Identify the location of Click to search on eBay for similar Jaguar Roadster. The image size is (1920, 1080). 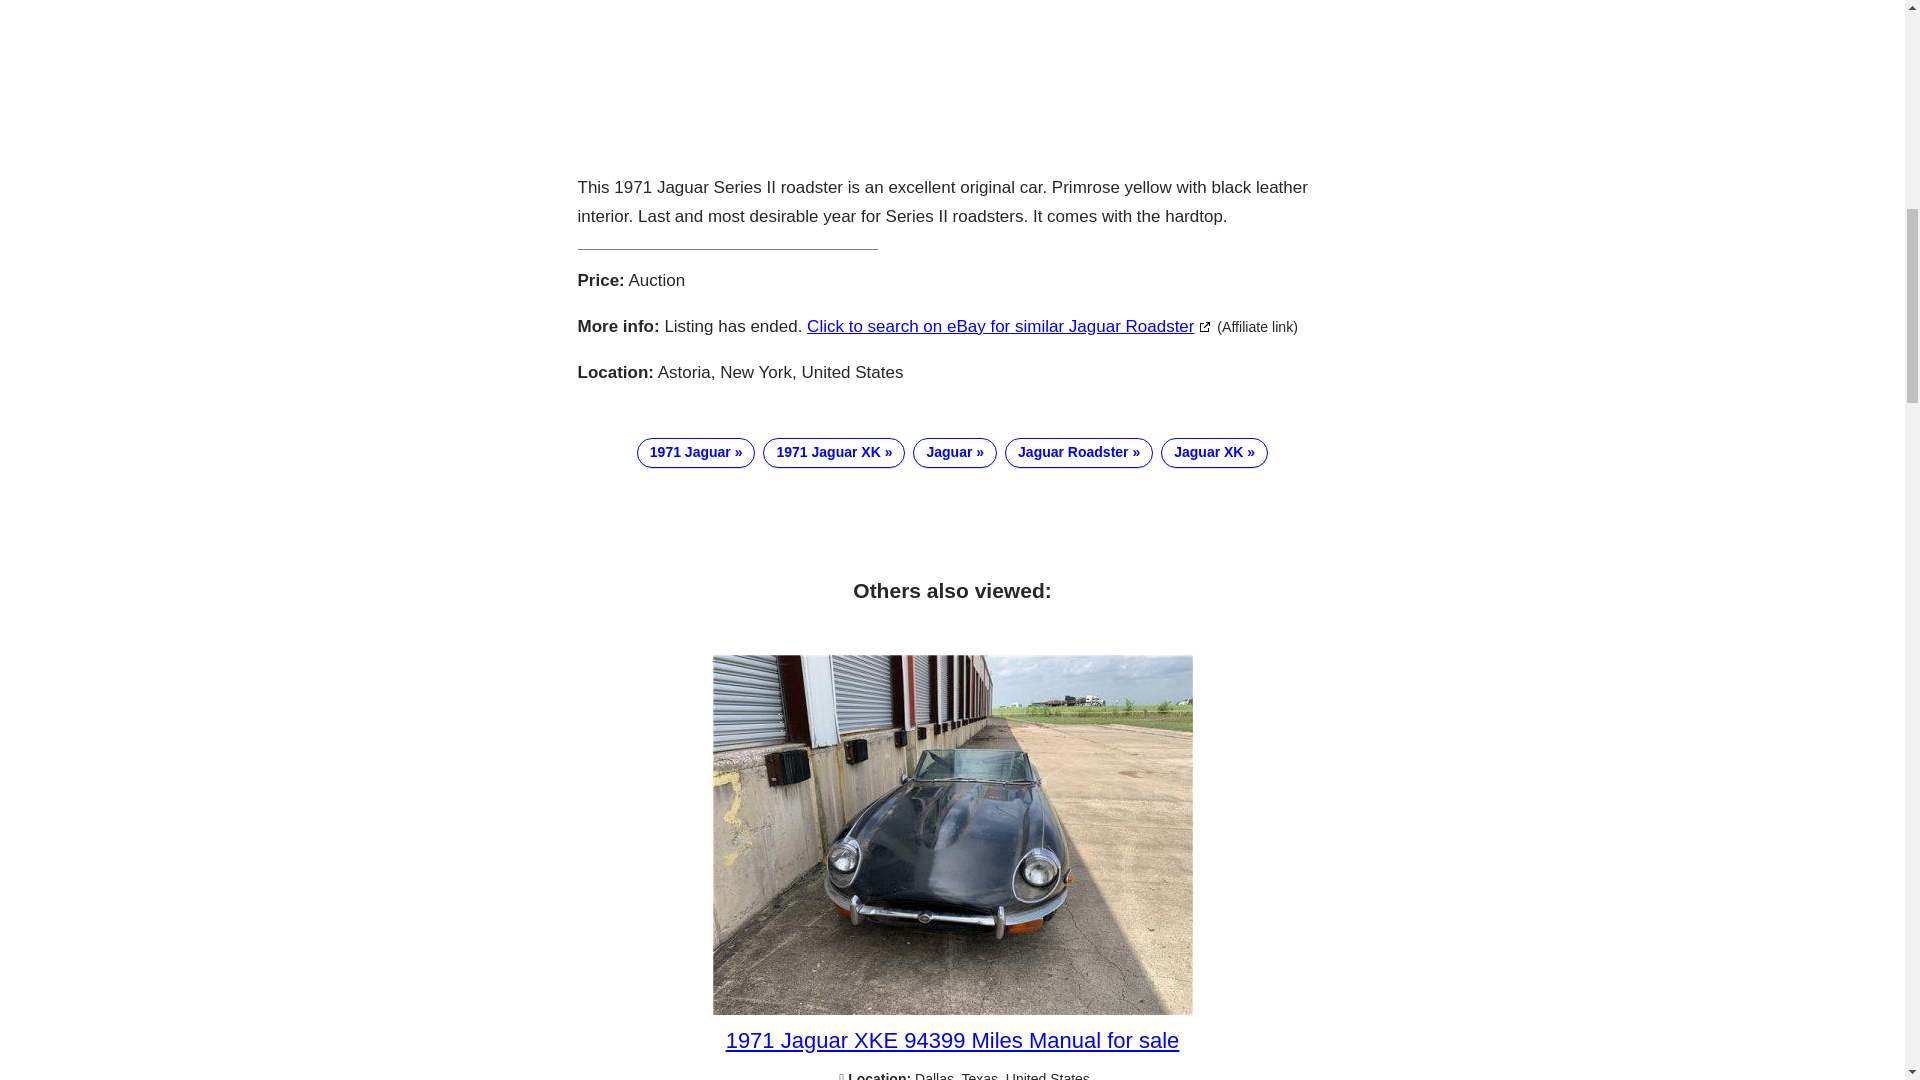
(1008, 326).